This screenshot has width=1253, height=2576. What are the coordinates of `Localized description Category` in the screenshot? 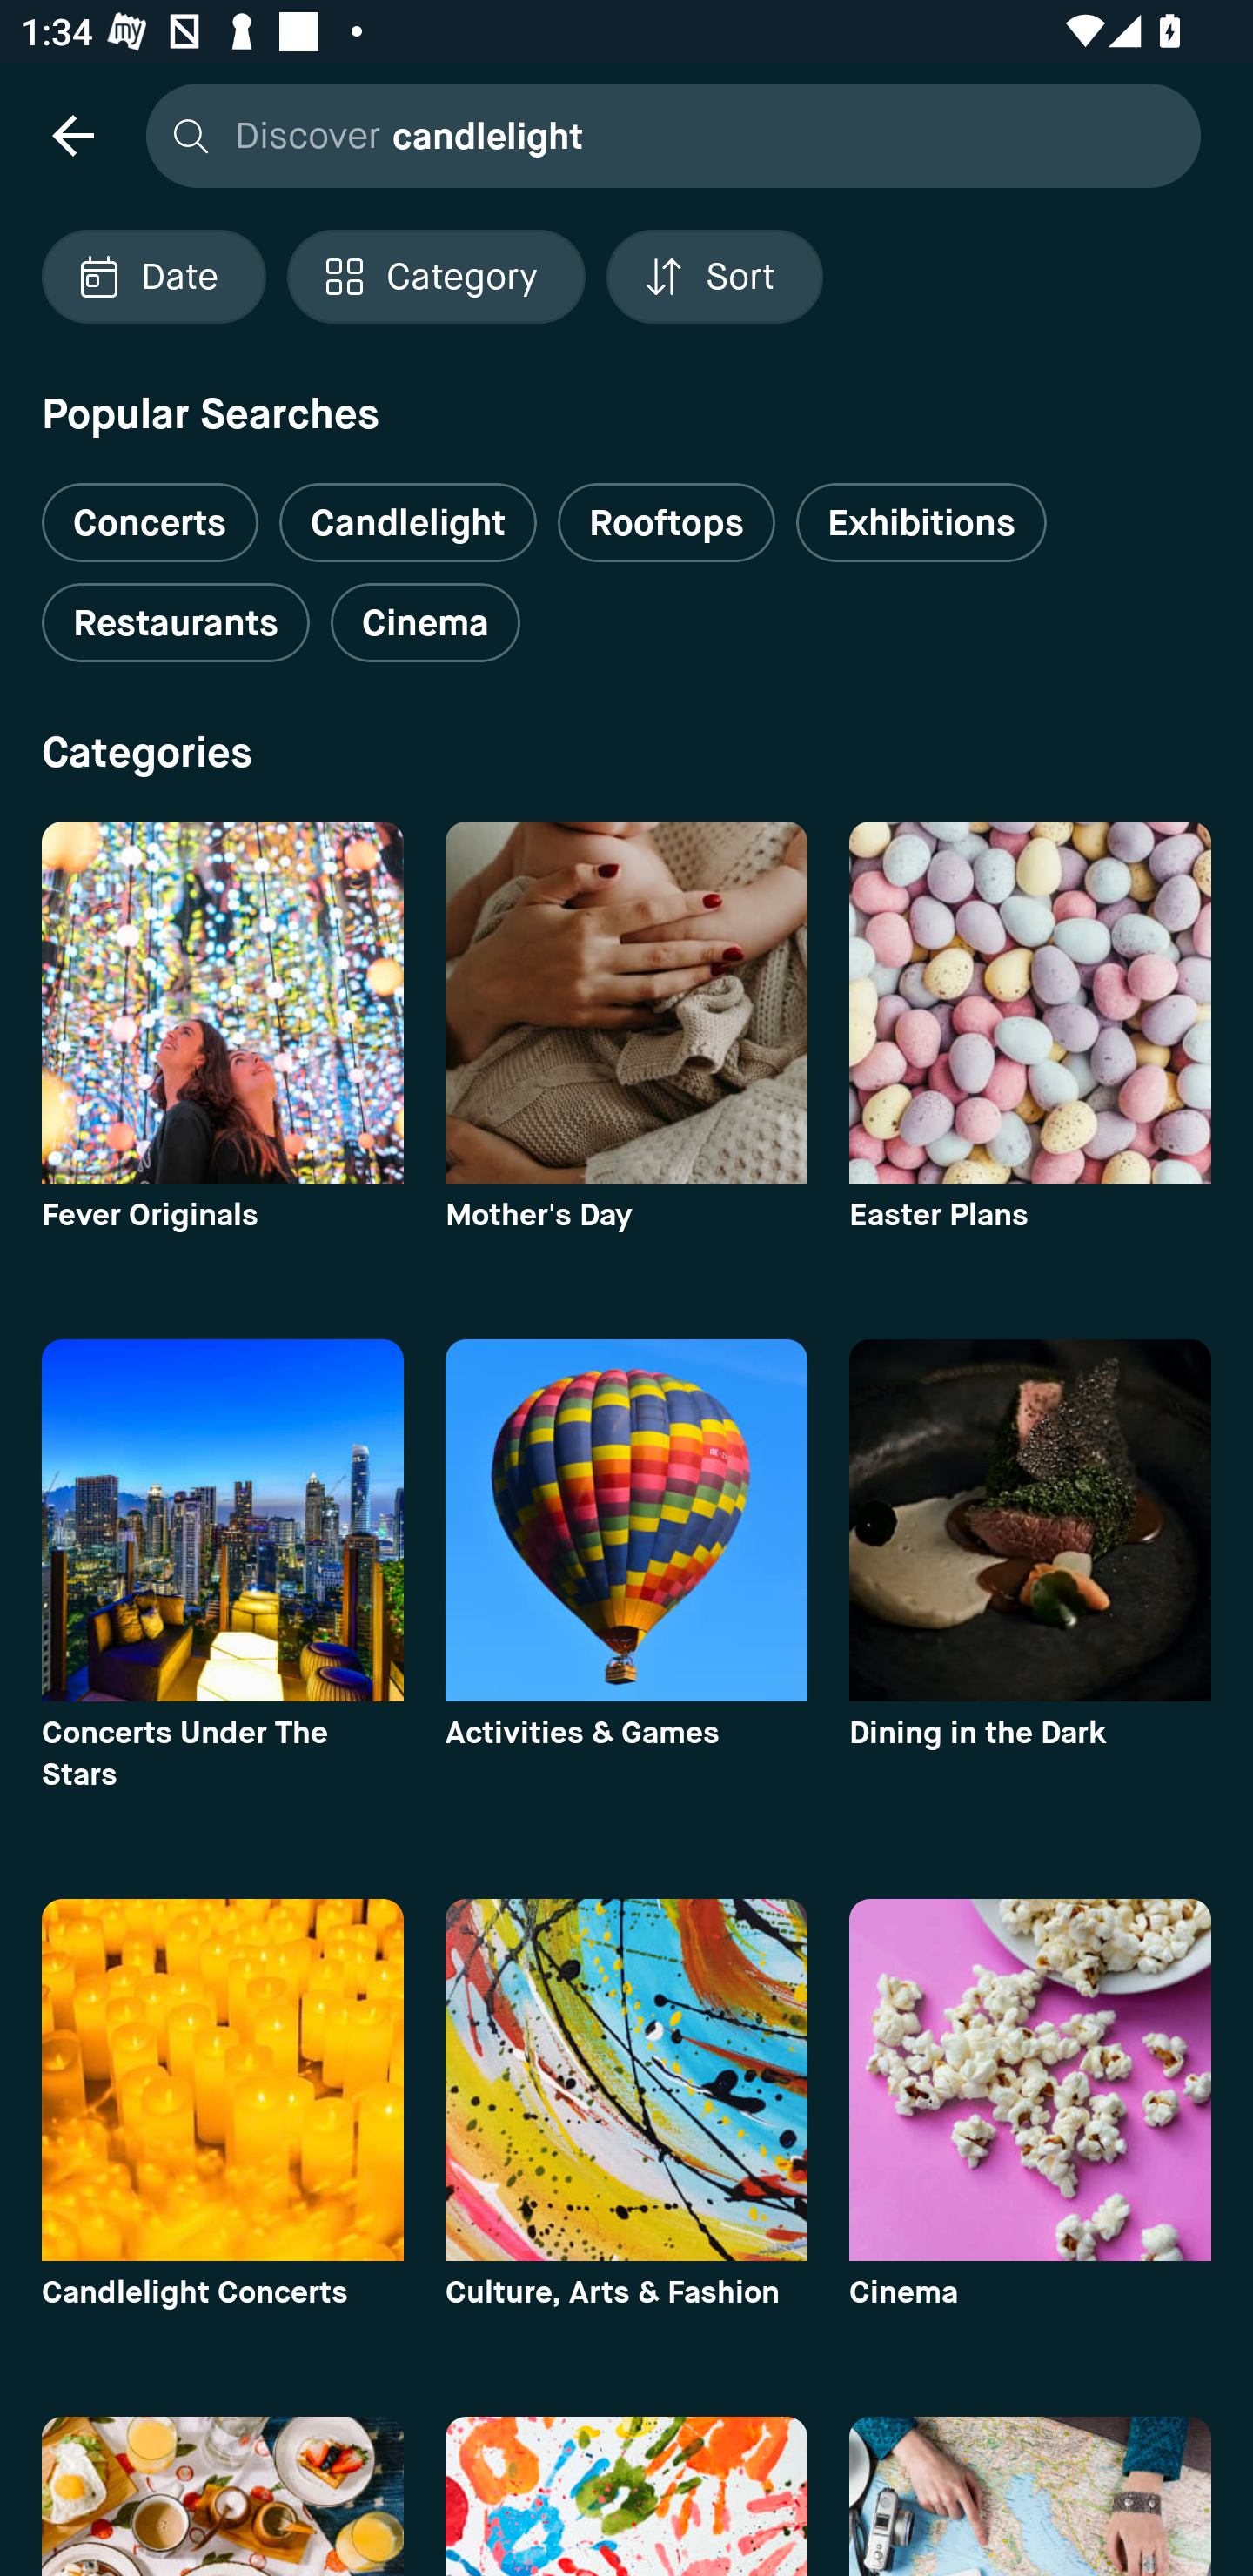 It's located at (435, 277).